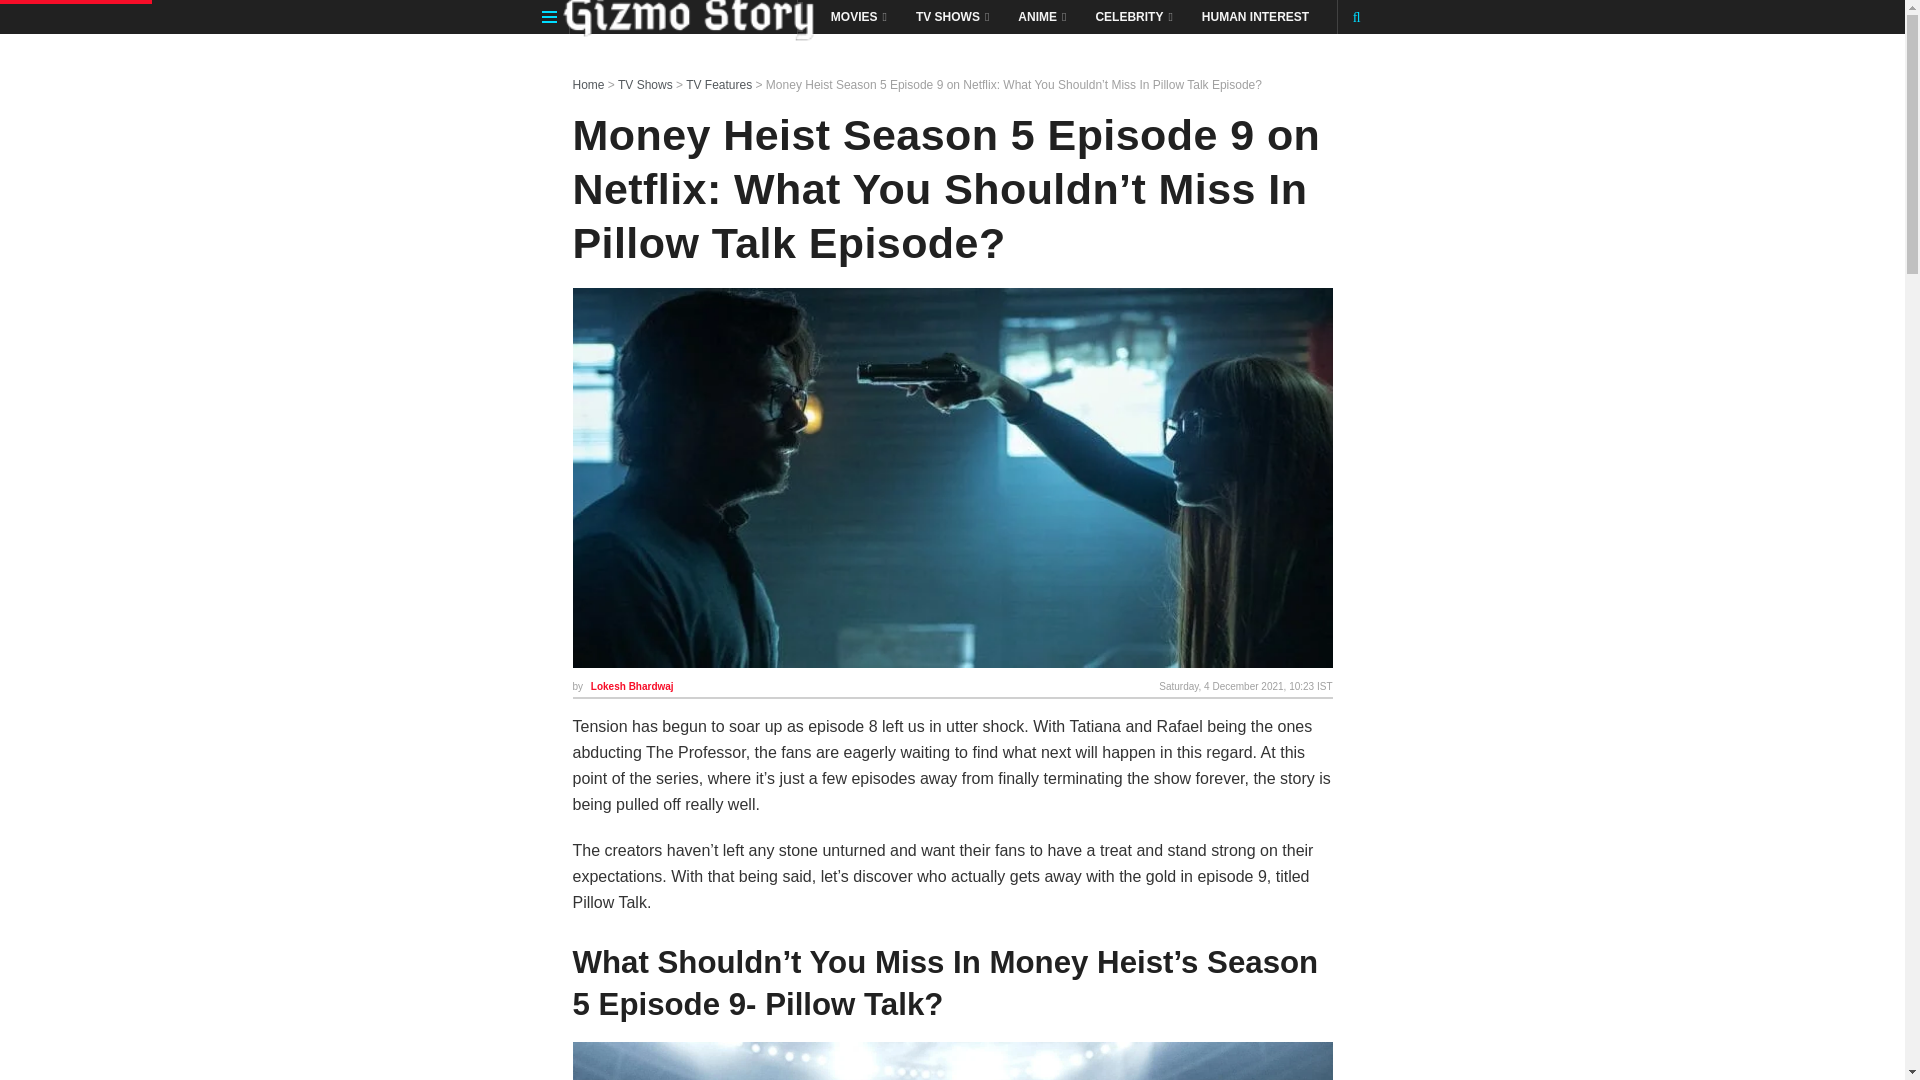  I want to click on ANIME, so click(1040, 16).